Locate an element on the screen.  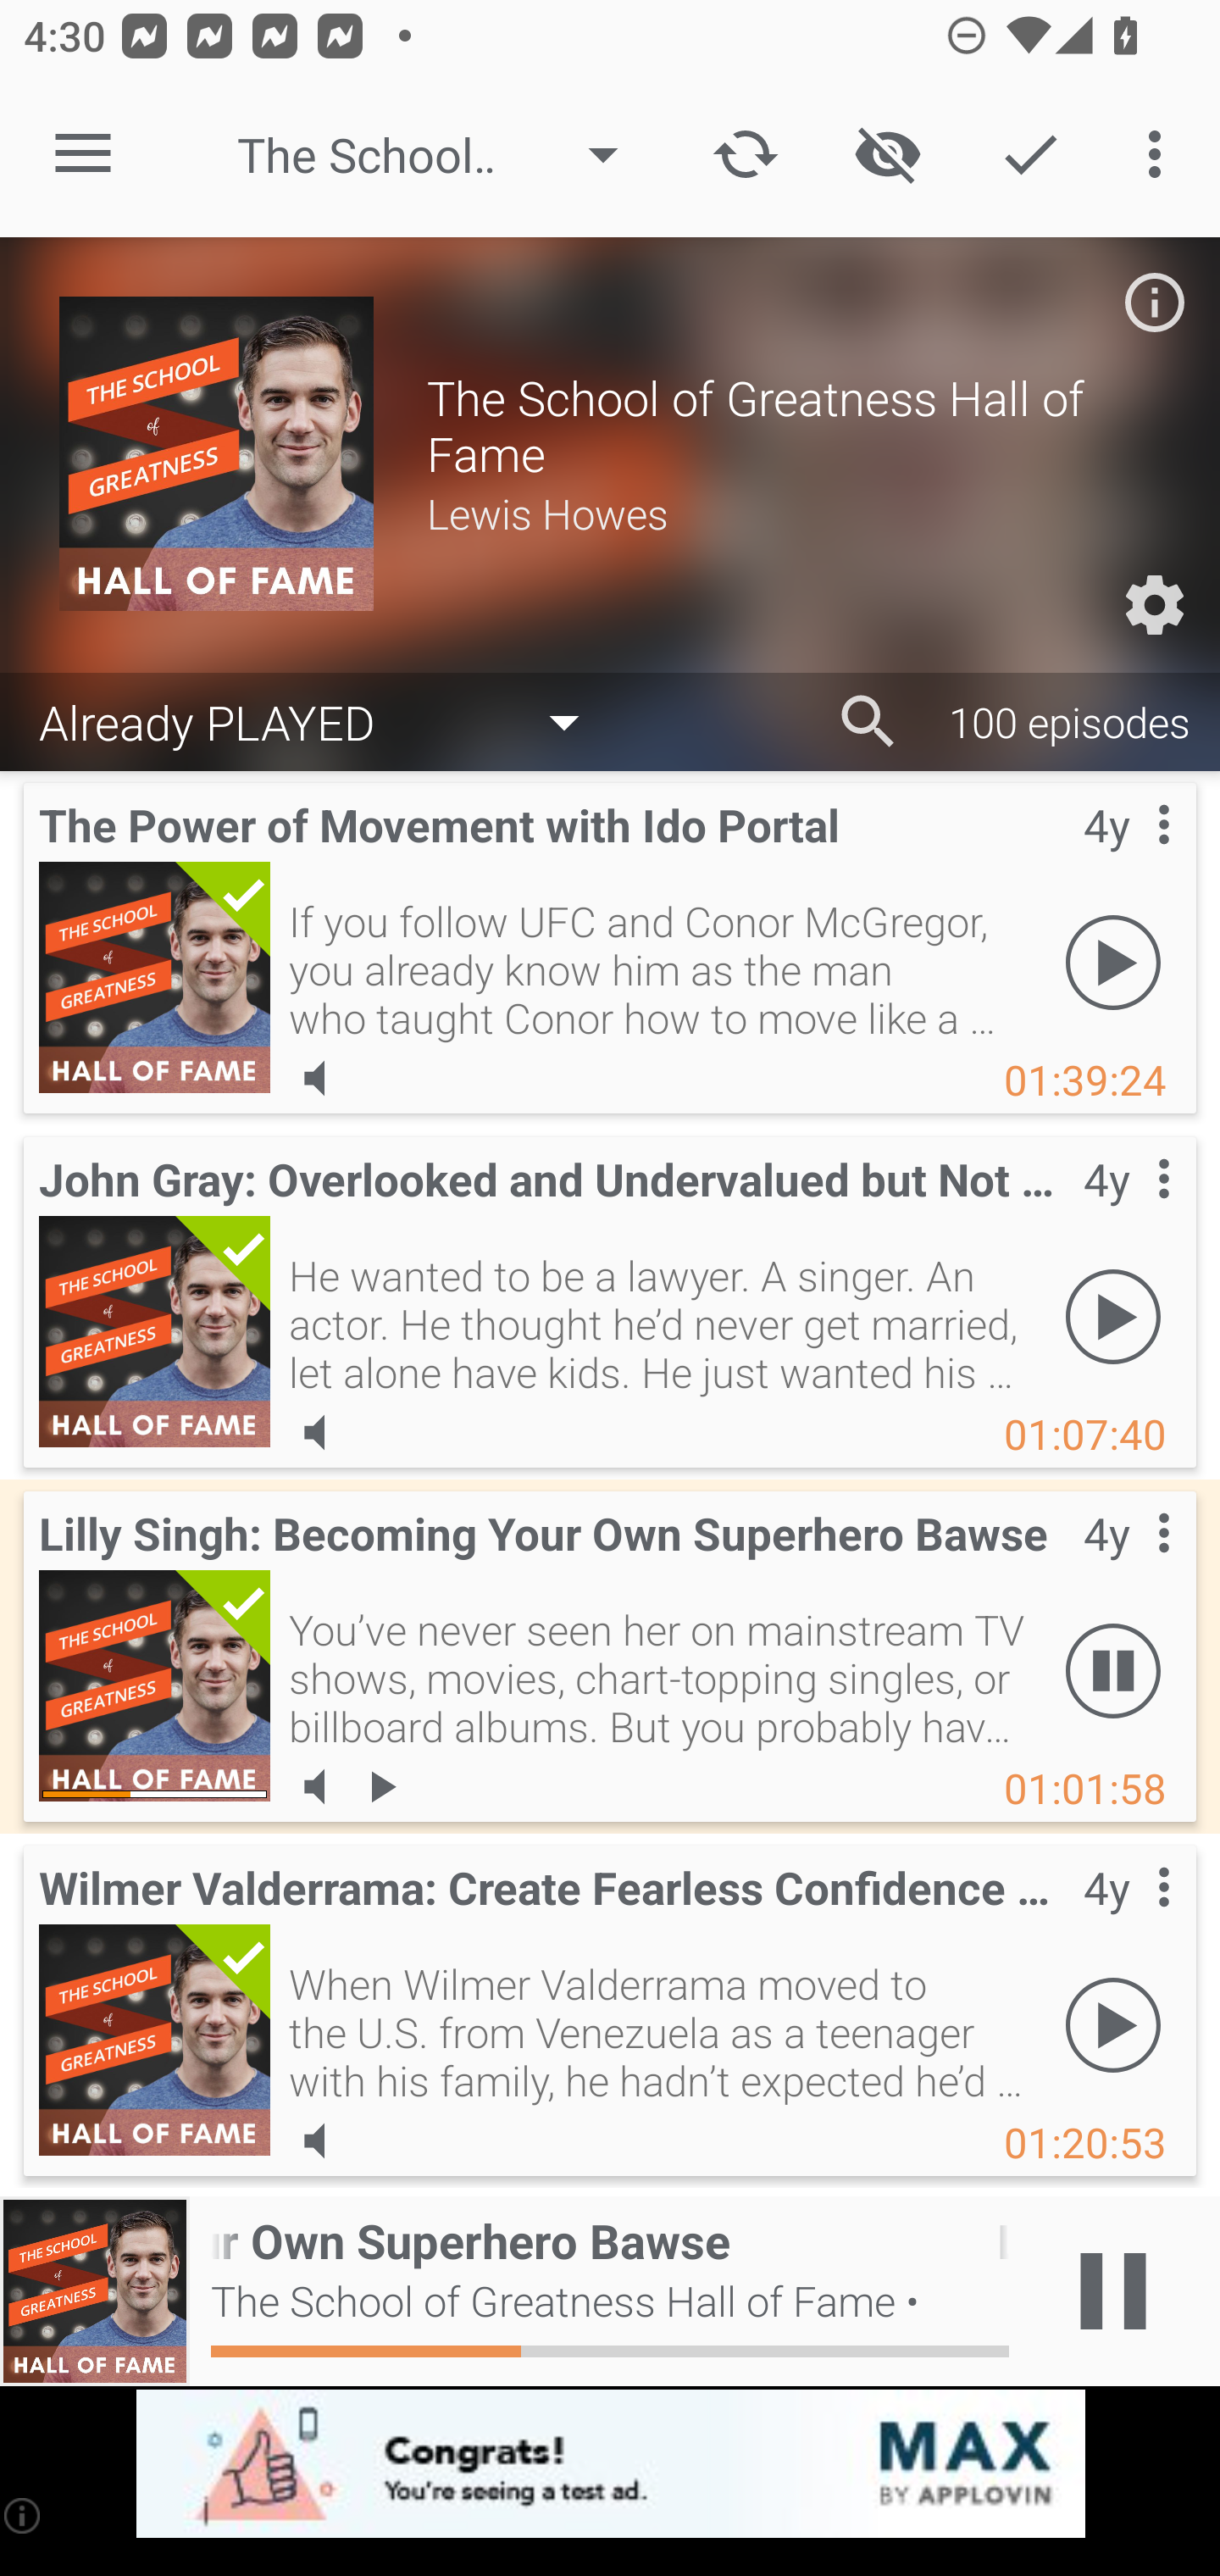
Open navigation sidebar is located at coordinates (83, 154).